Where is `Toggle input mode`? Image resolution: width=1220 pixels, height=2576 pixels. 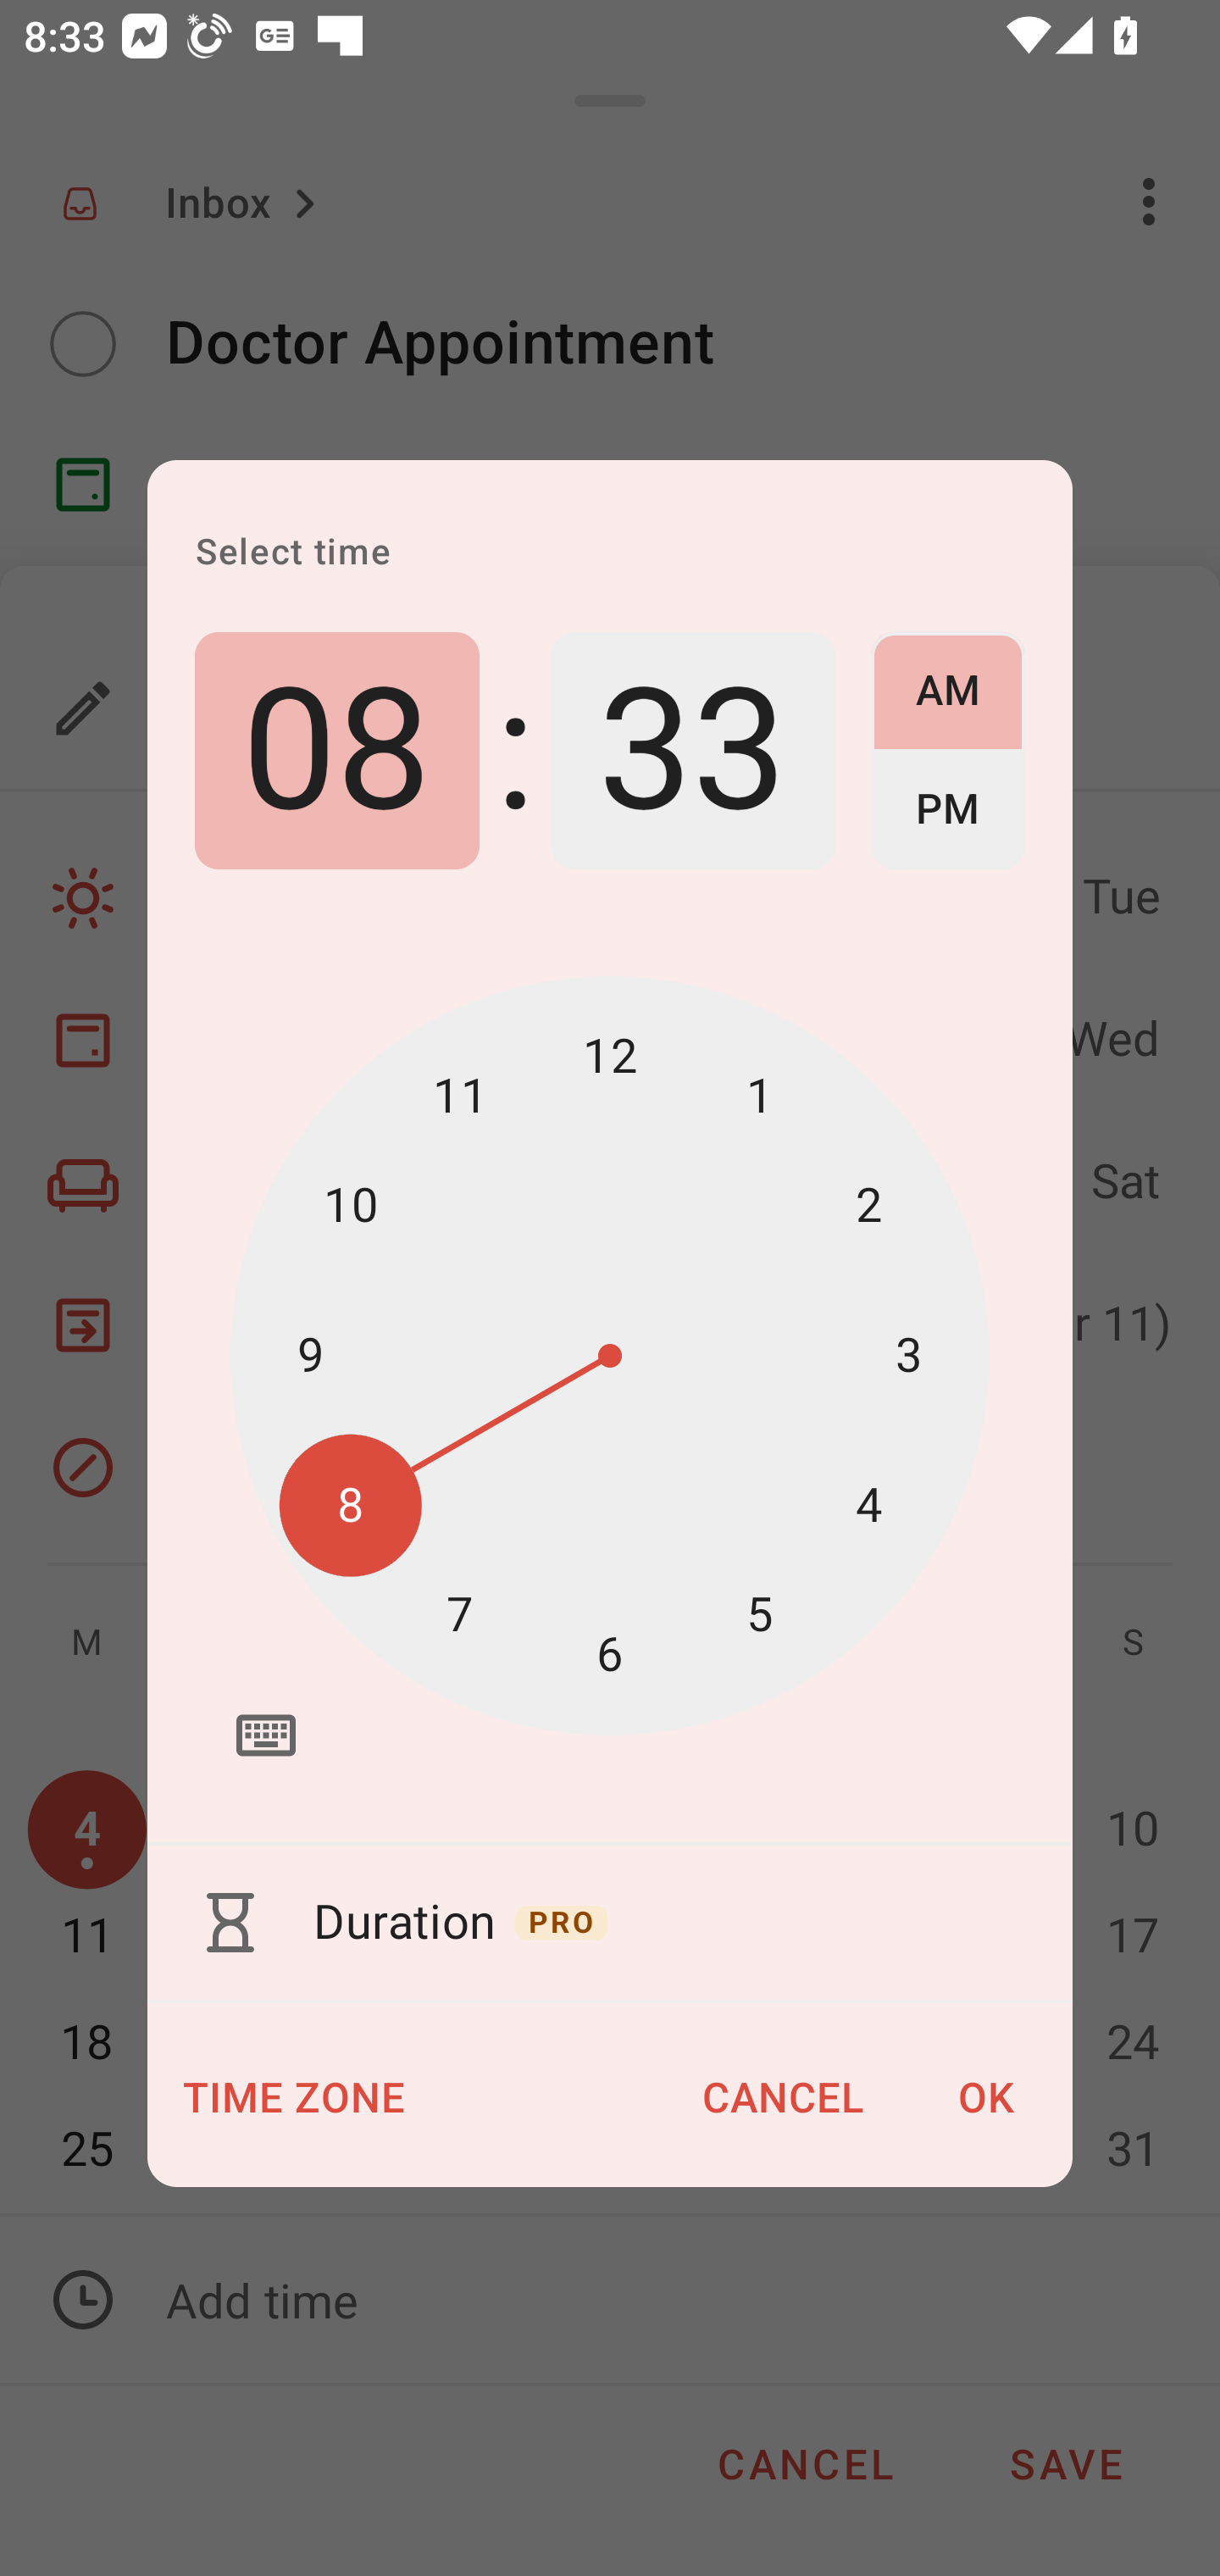
Toggle input mode is located at coordinates (266, 1735).